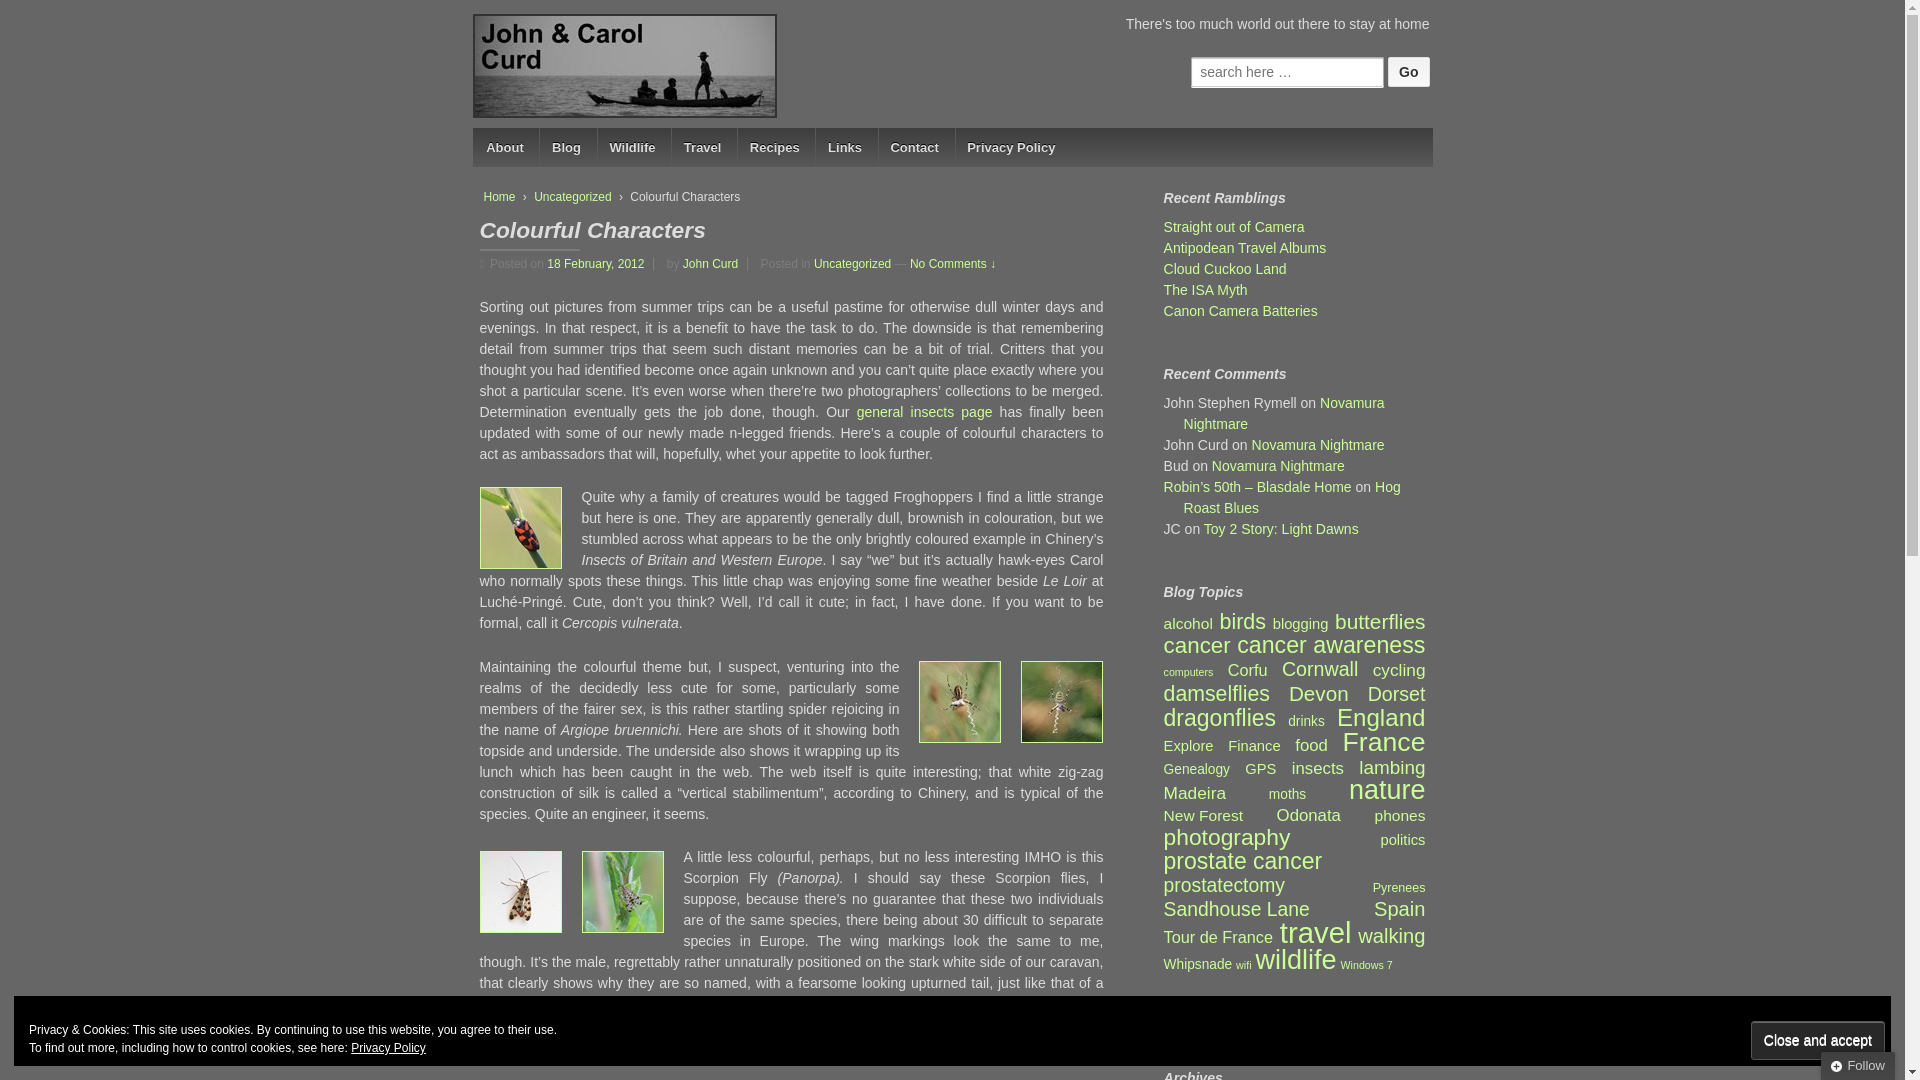  What do you see at coordinates (774, 148) in the screenshot?
I see `Gastroblog recipes` at bounding box center [774, 148].